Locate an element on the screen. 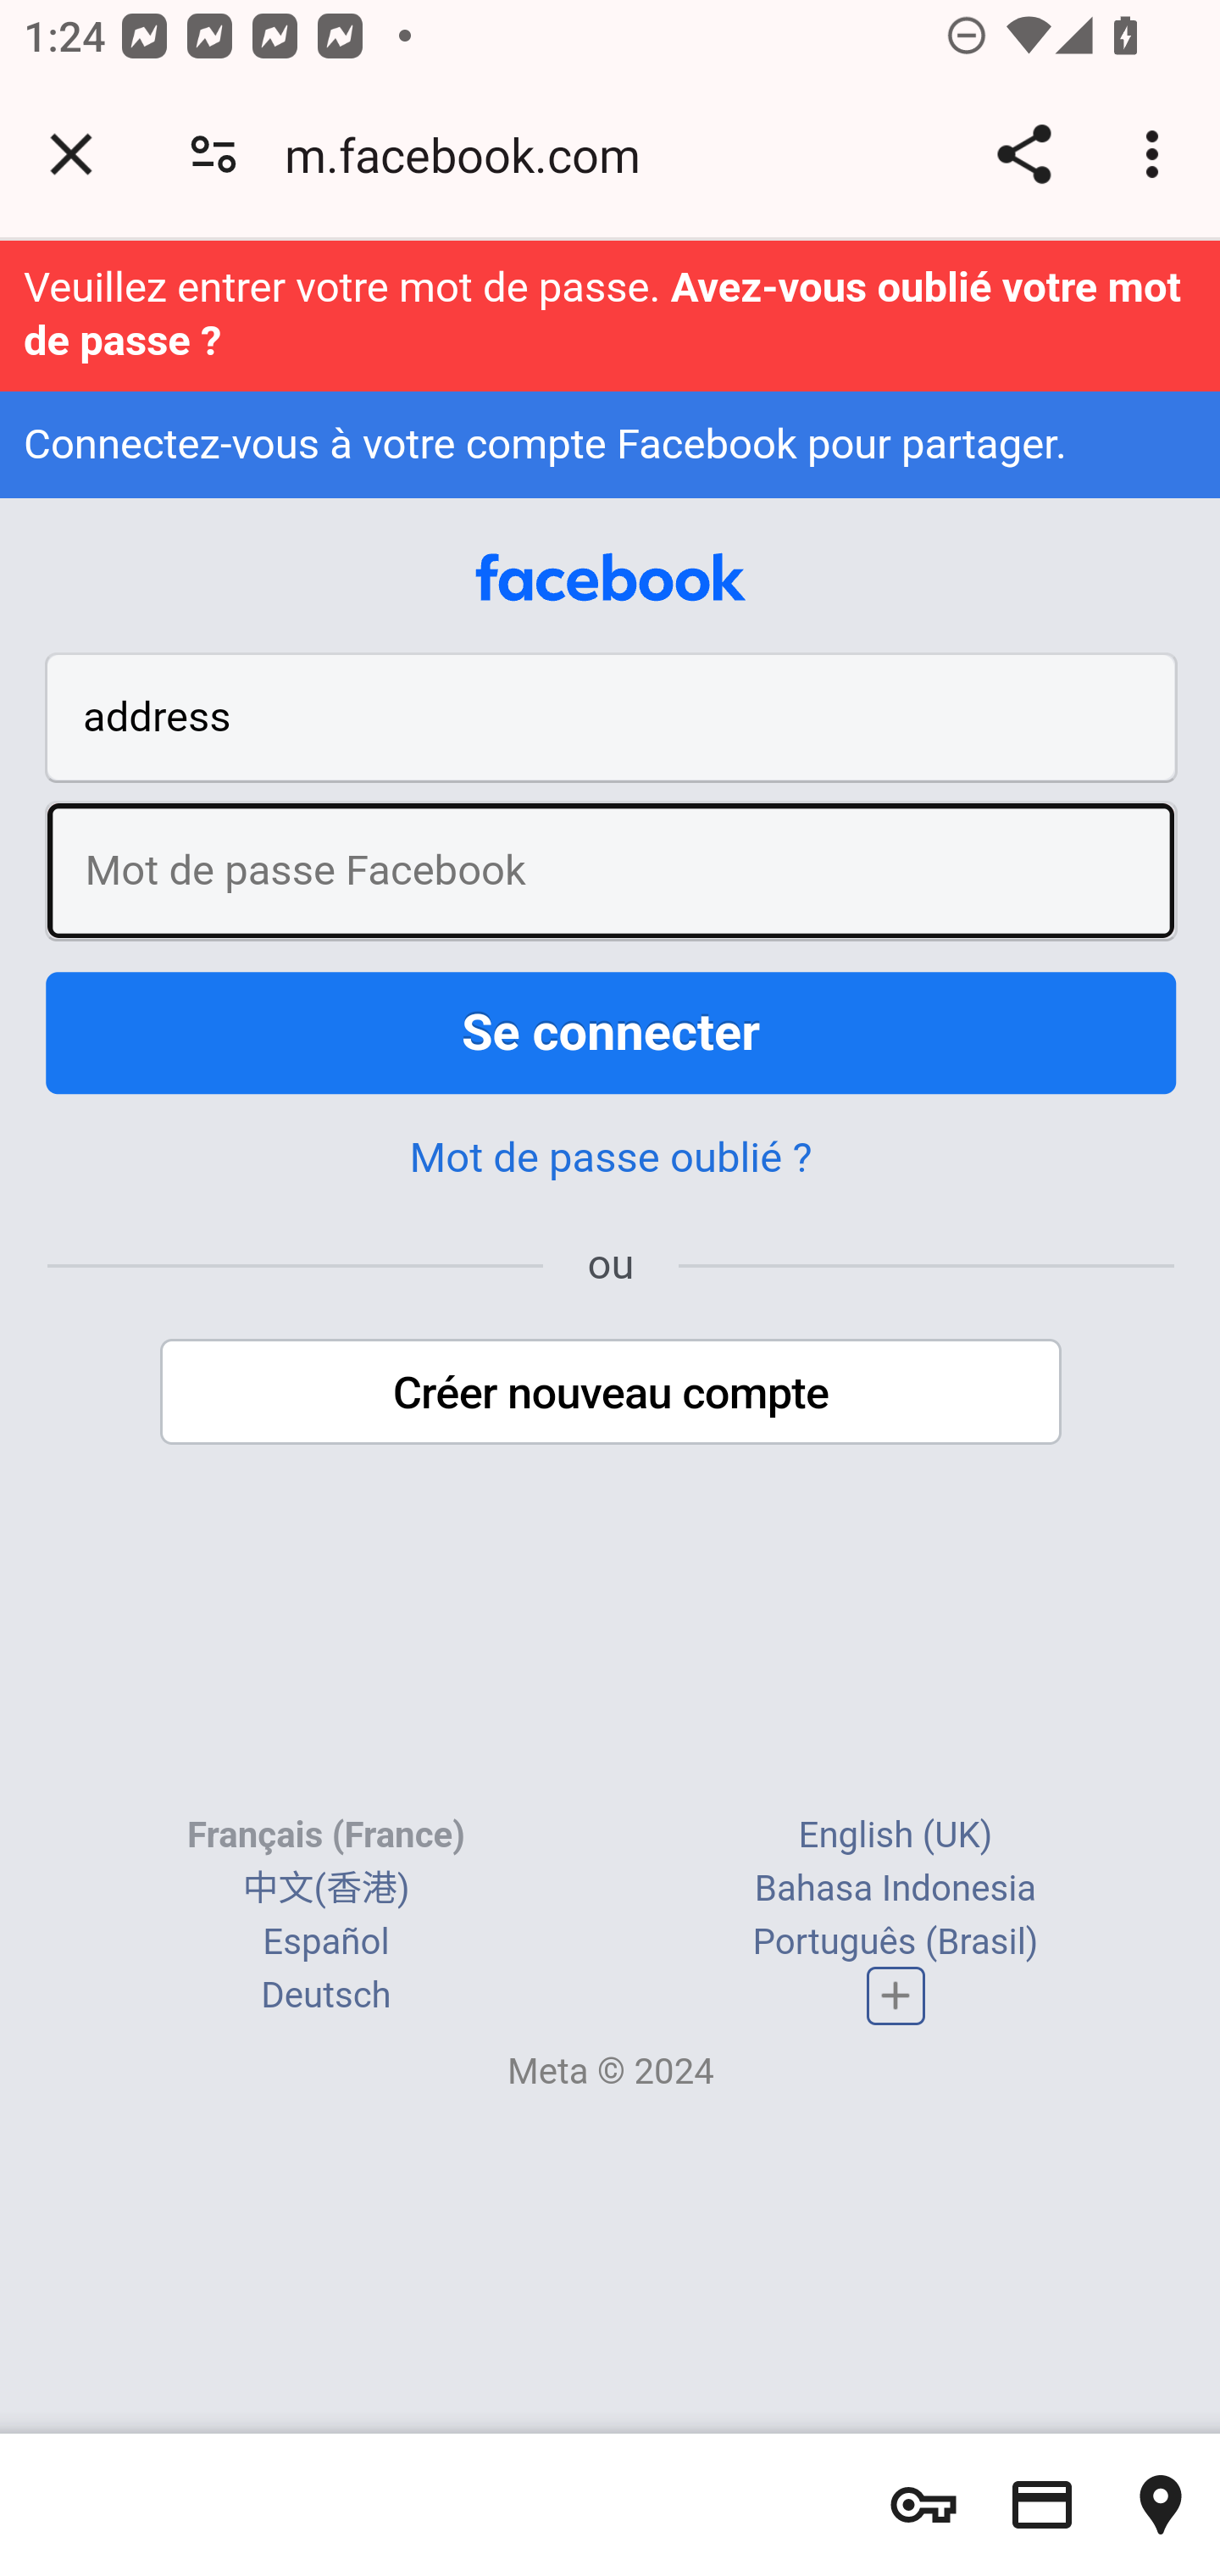  Avez-vous oublié votre mot de passe ? is located at coordinates (602, 314).